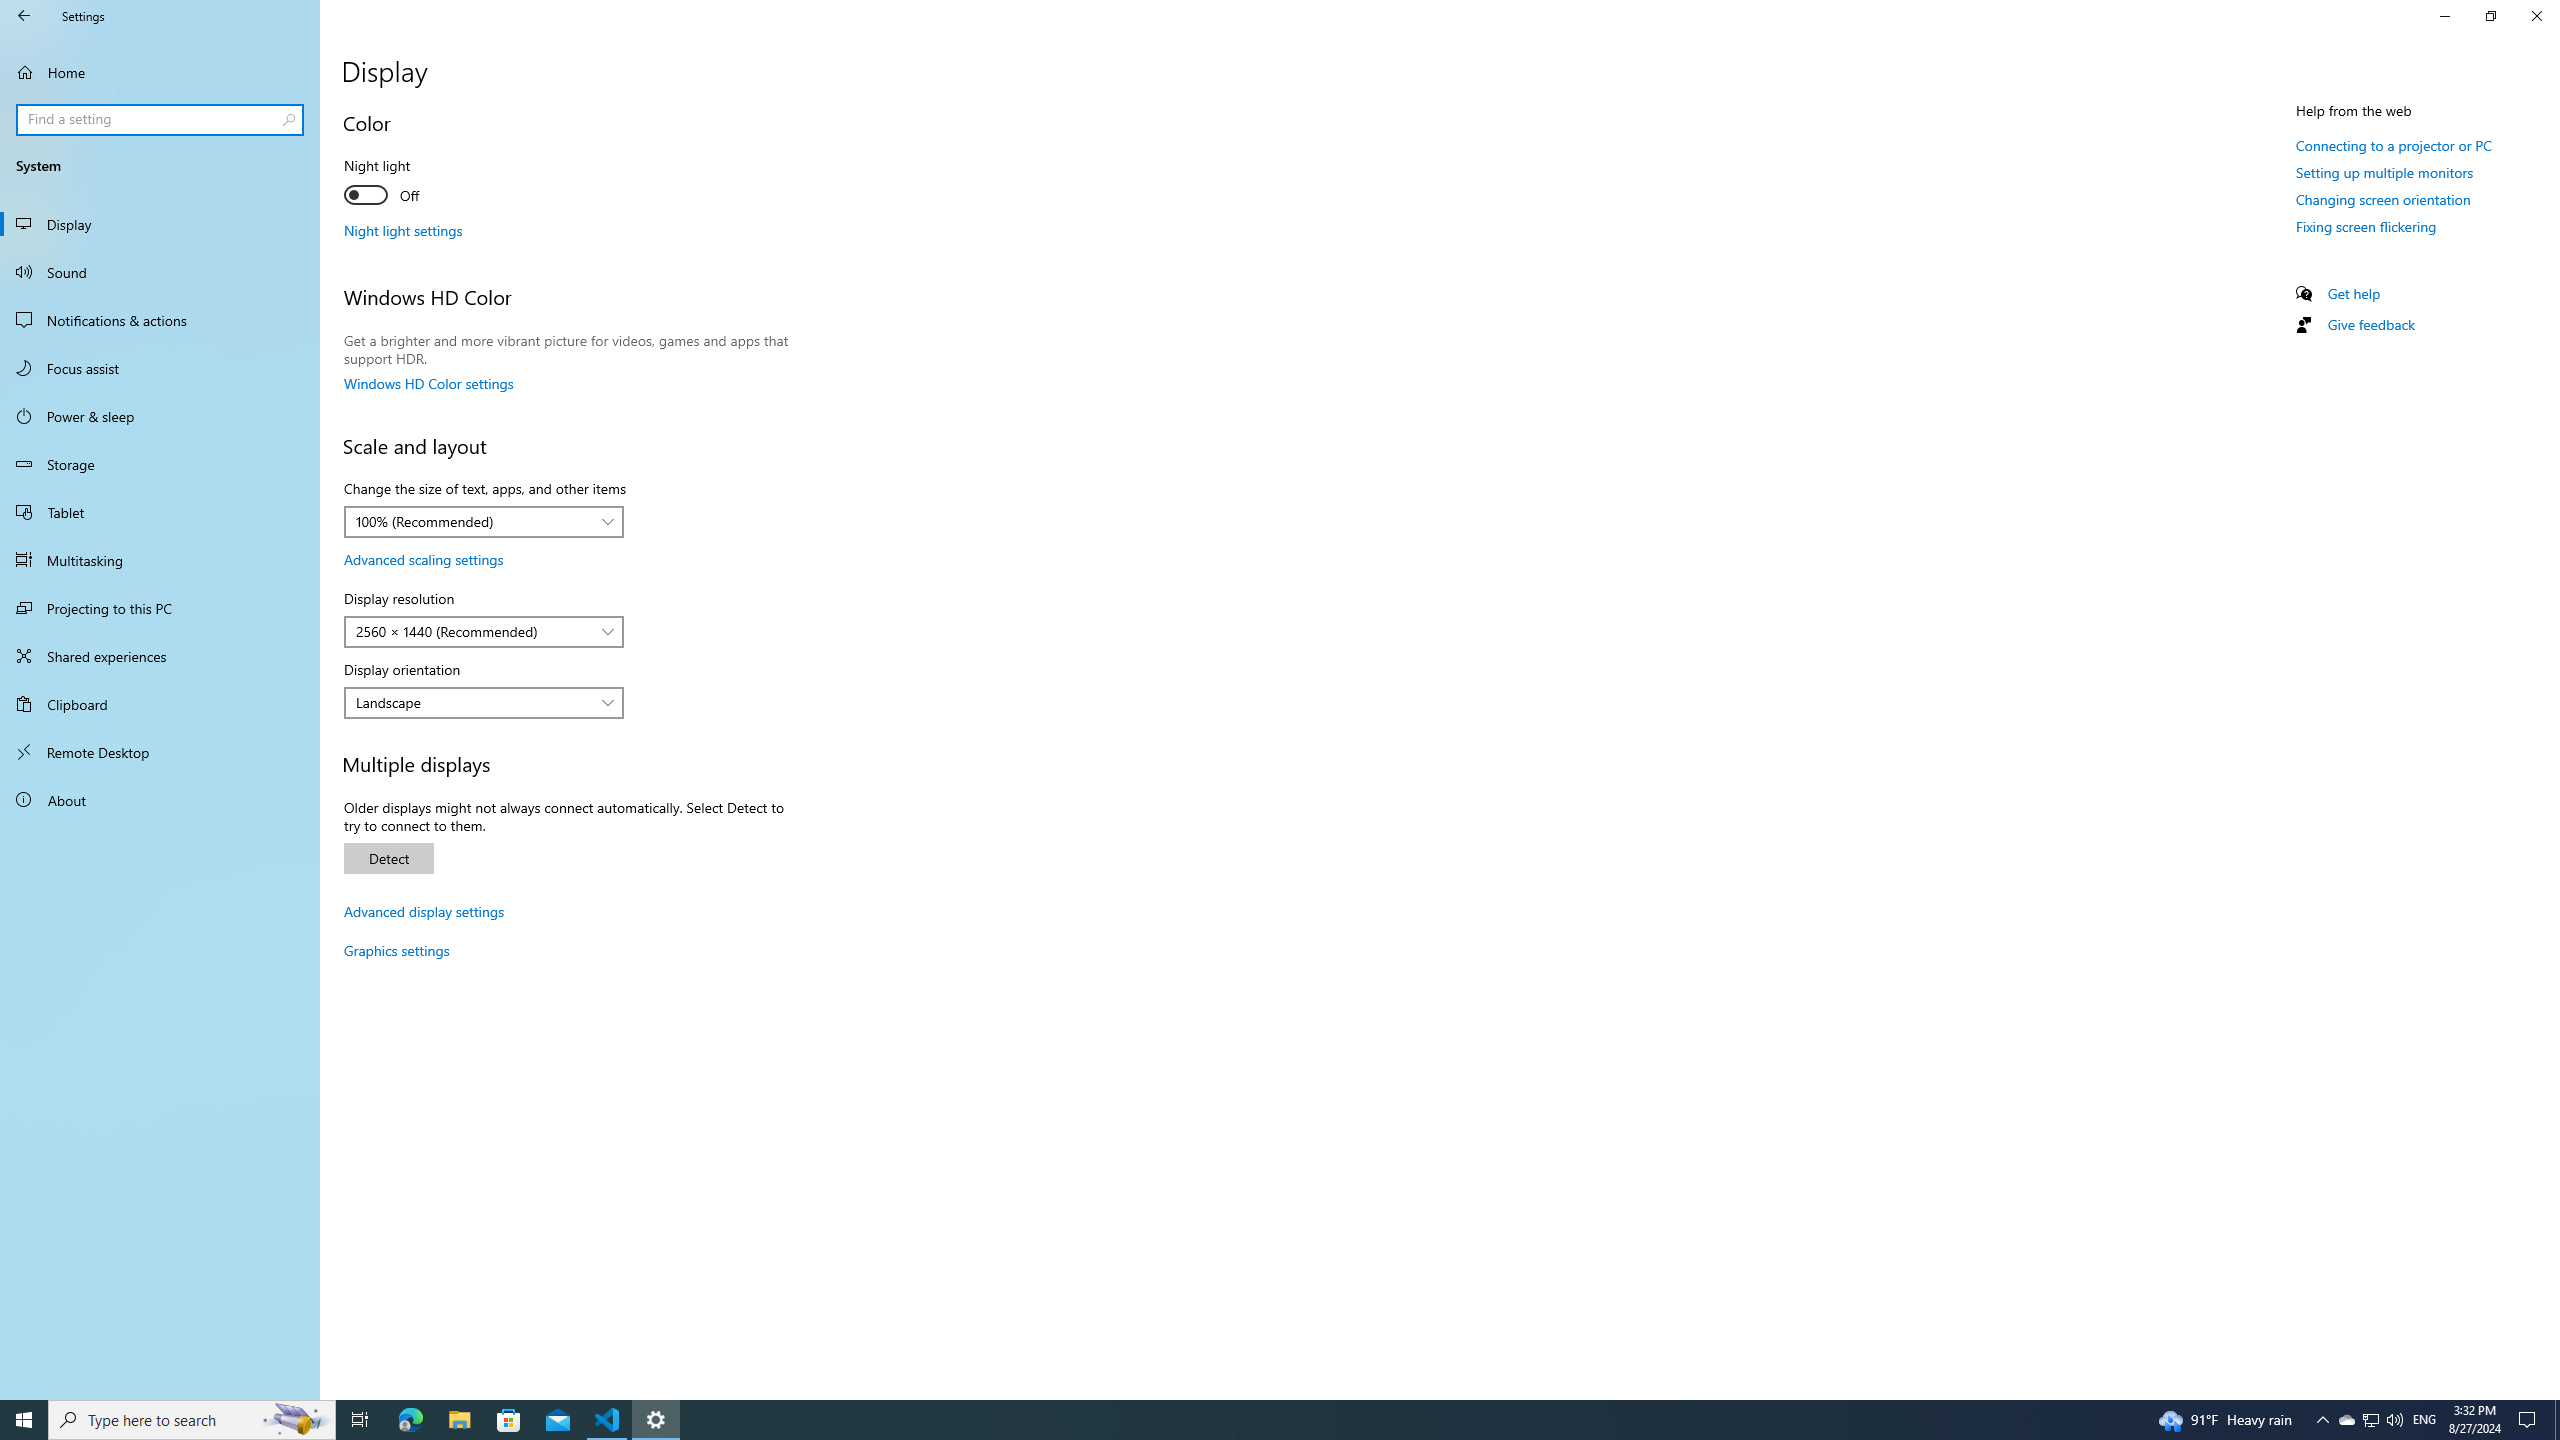 This screenshot has width=2560, height=1440. I want to click on Storage, so click(160, 464).